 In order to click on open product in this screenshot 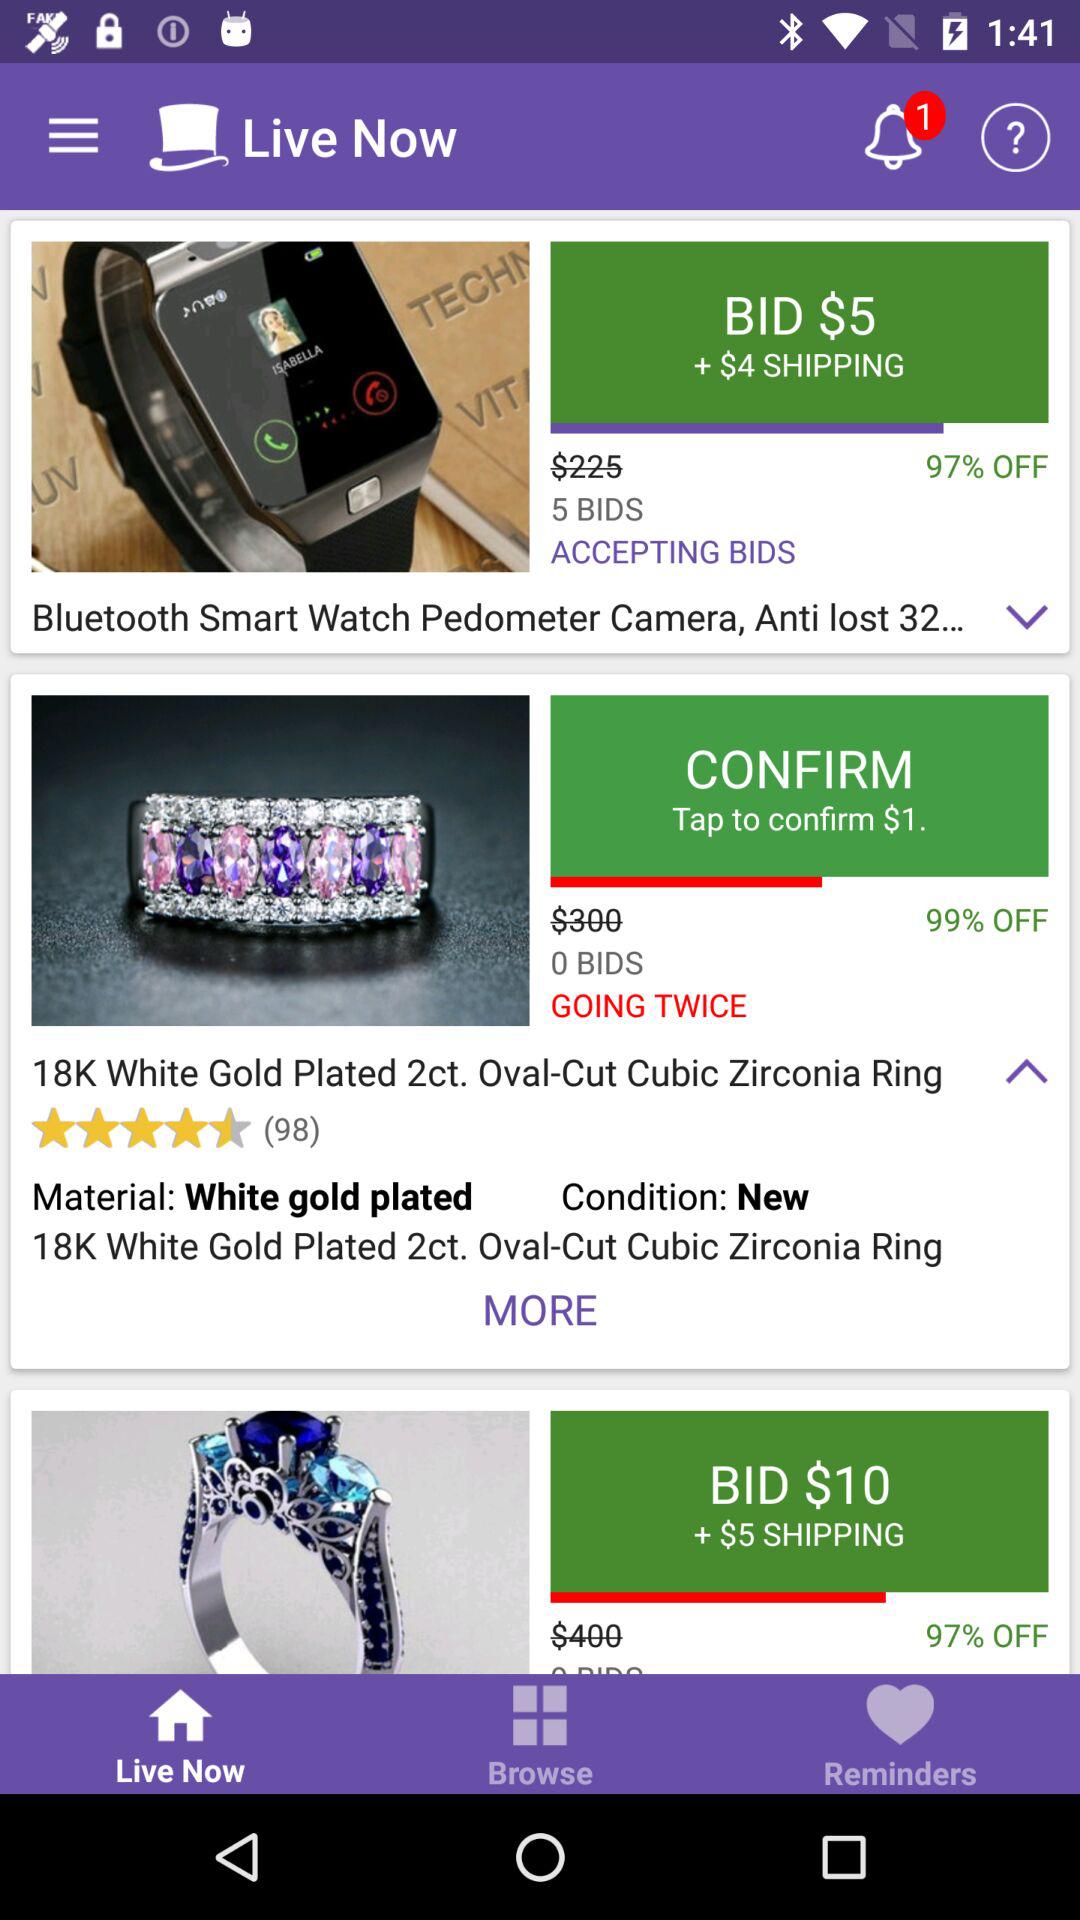, I will do `click(280, 860)`.